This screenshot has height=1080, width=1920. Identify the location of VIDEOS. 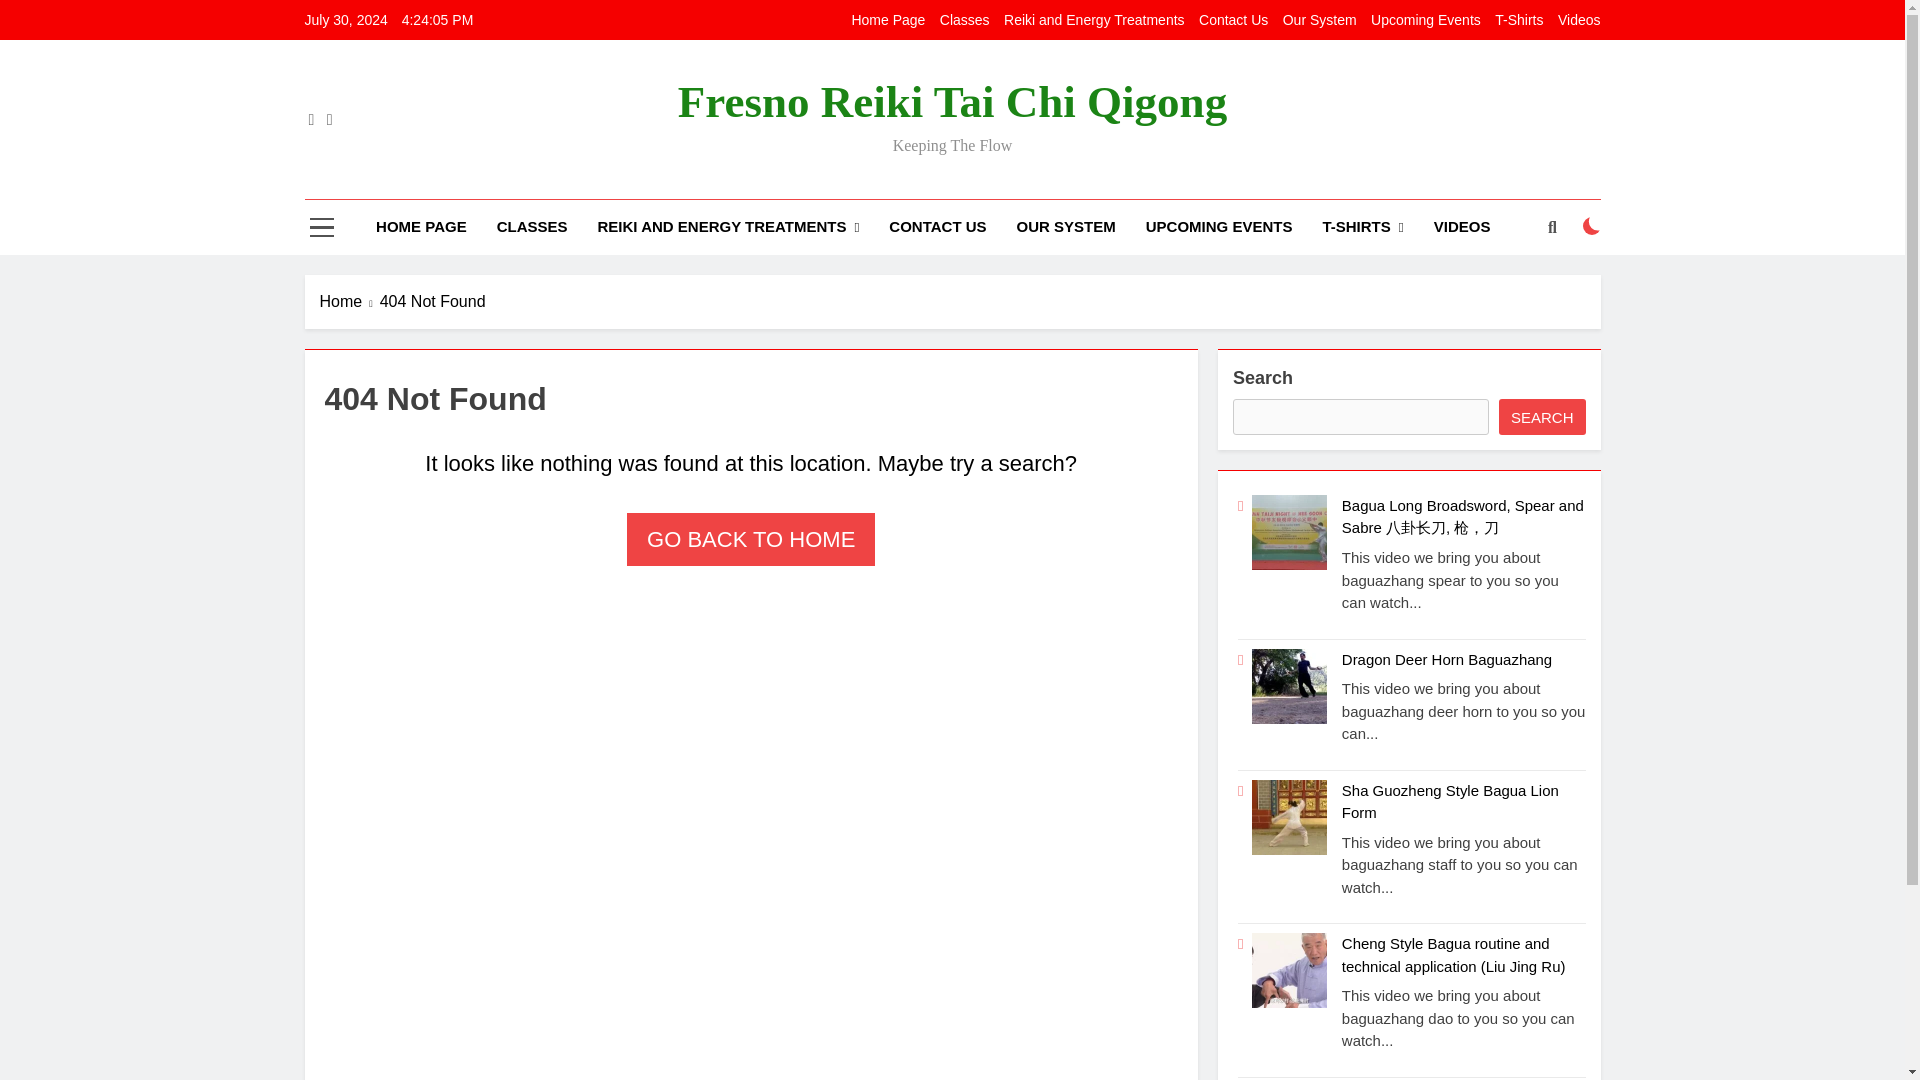
(1462, 226).